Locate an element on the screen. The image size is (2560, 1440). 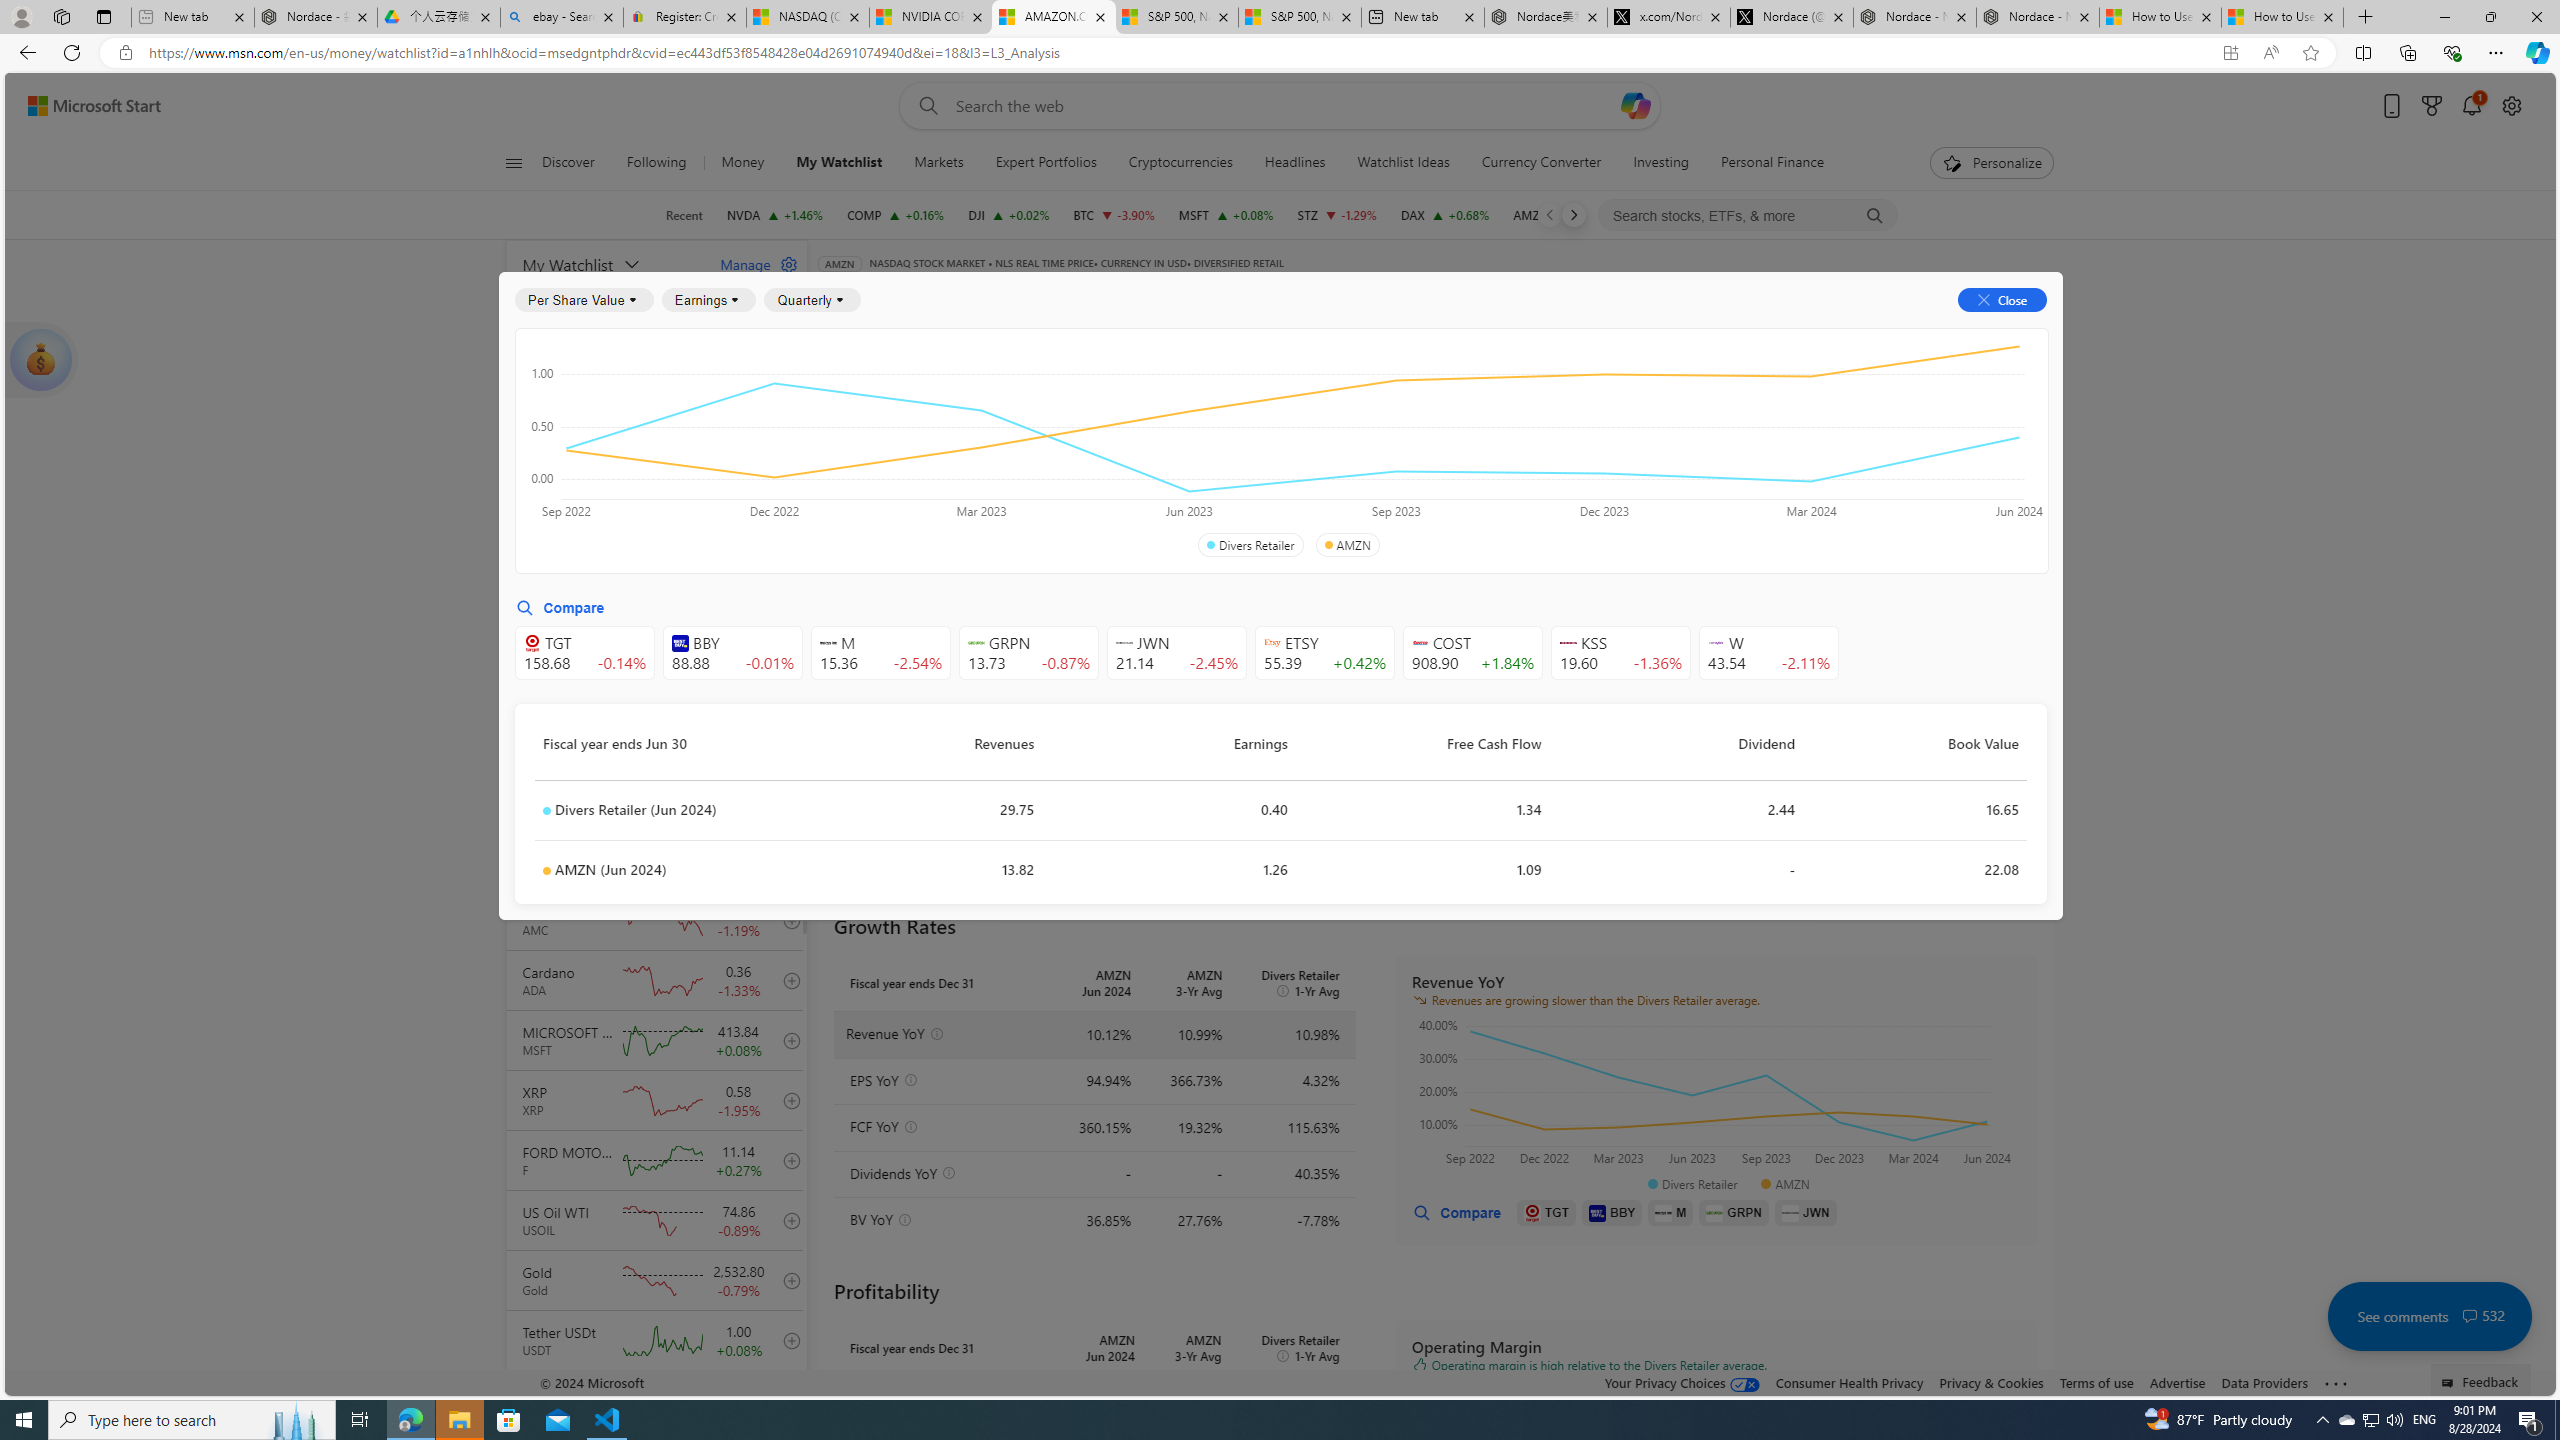
My Watchlist is located at coordinates (840, 163).